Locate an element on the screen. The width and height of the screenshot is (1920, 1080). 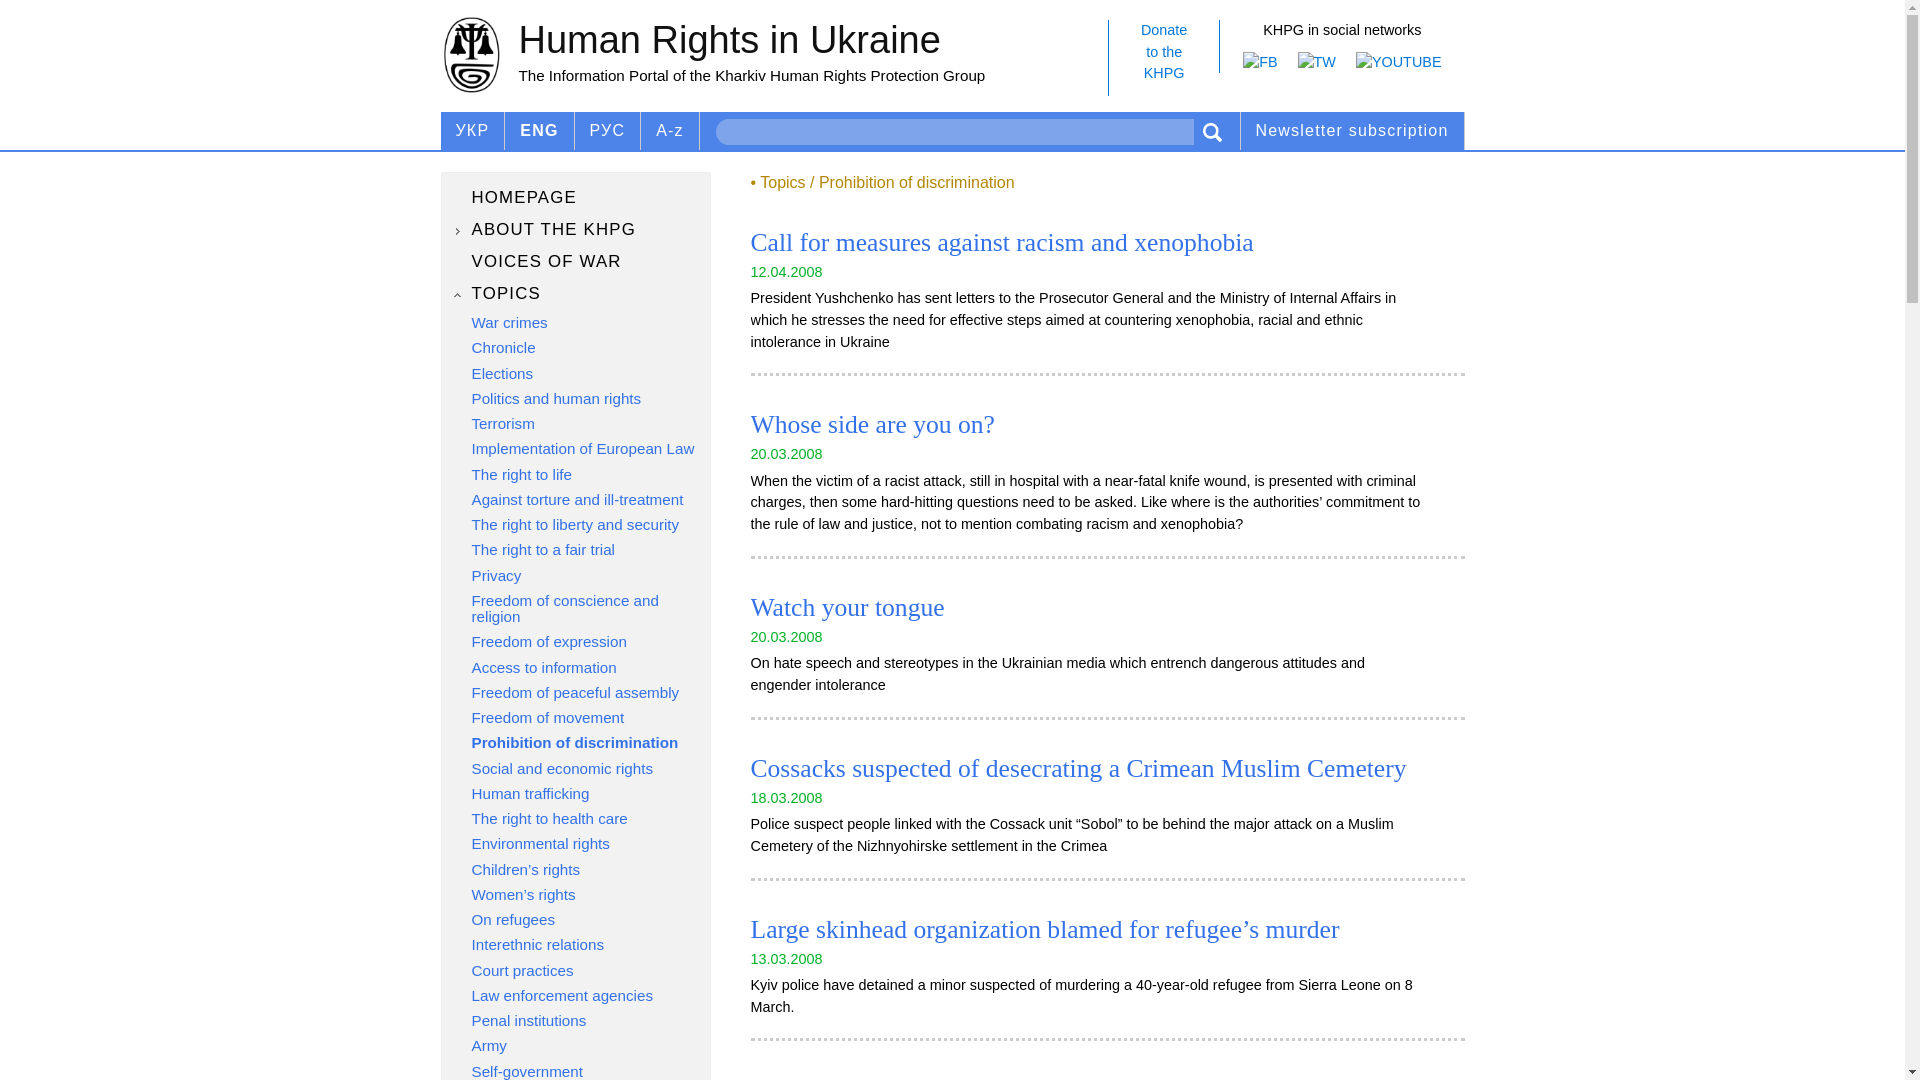
Prohibition of discrimination is located at coordinates (1163, 58).